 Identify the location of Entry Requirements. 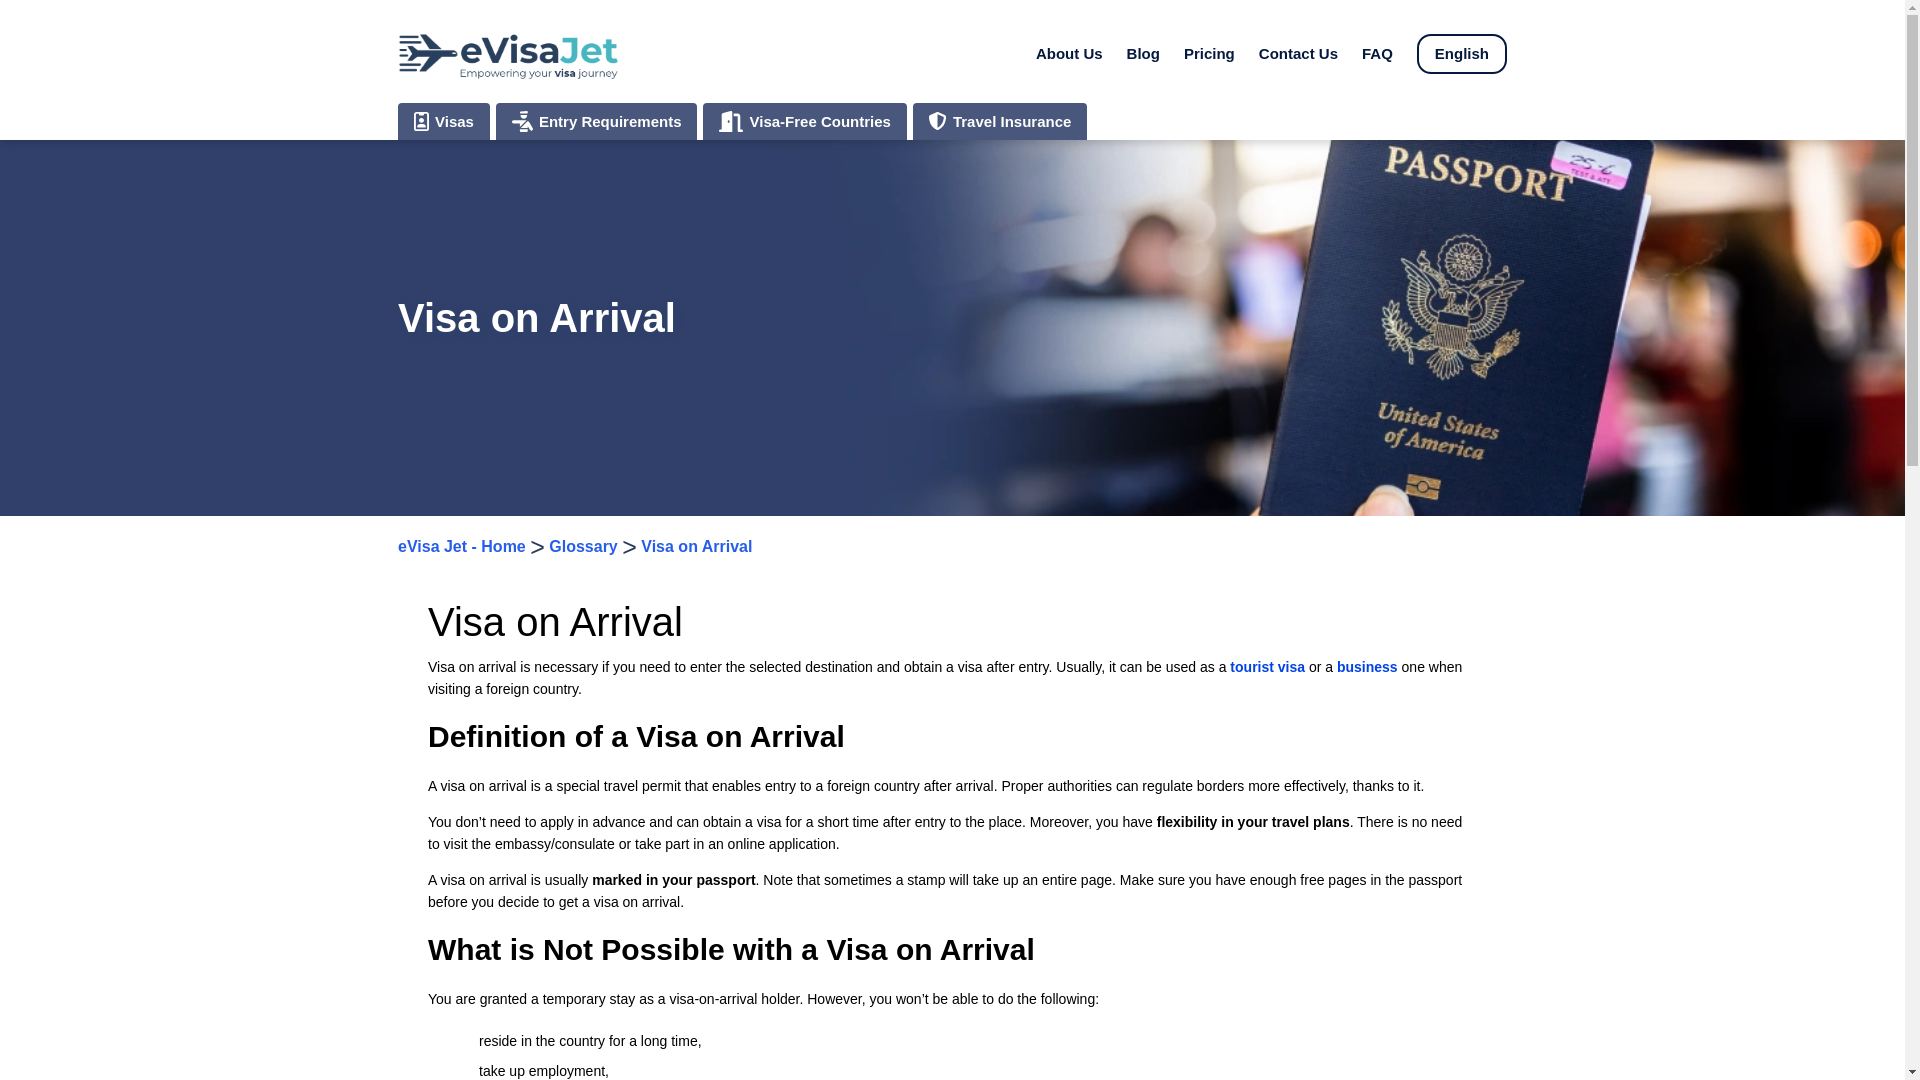
(596, 121).